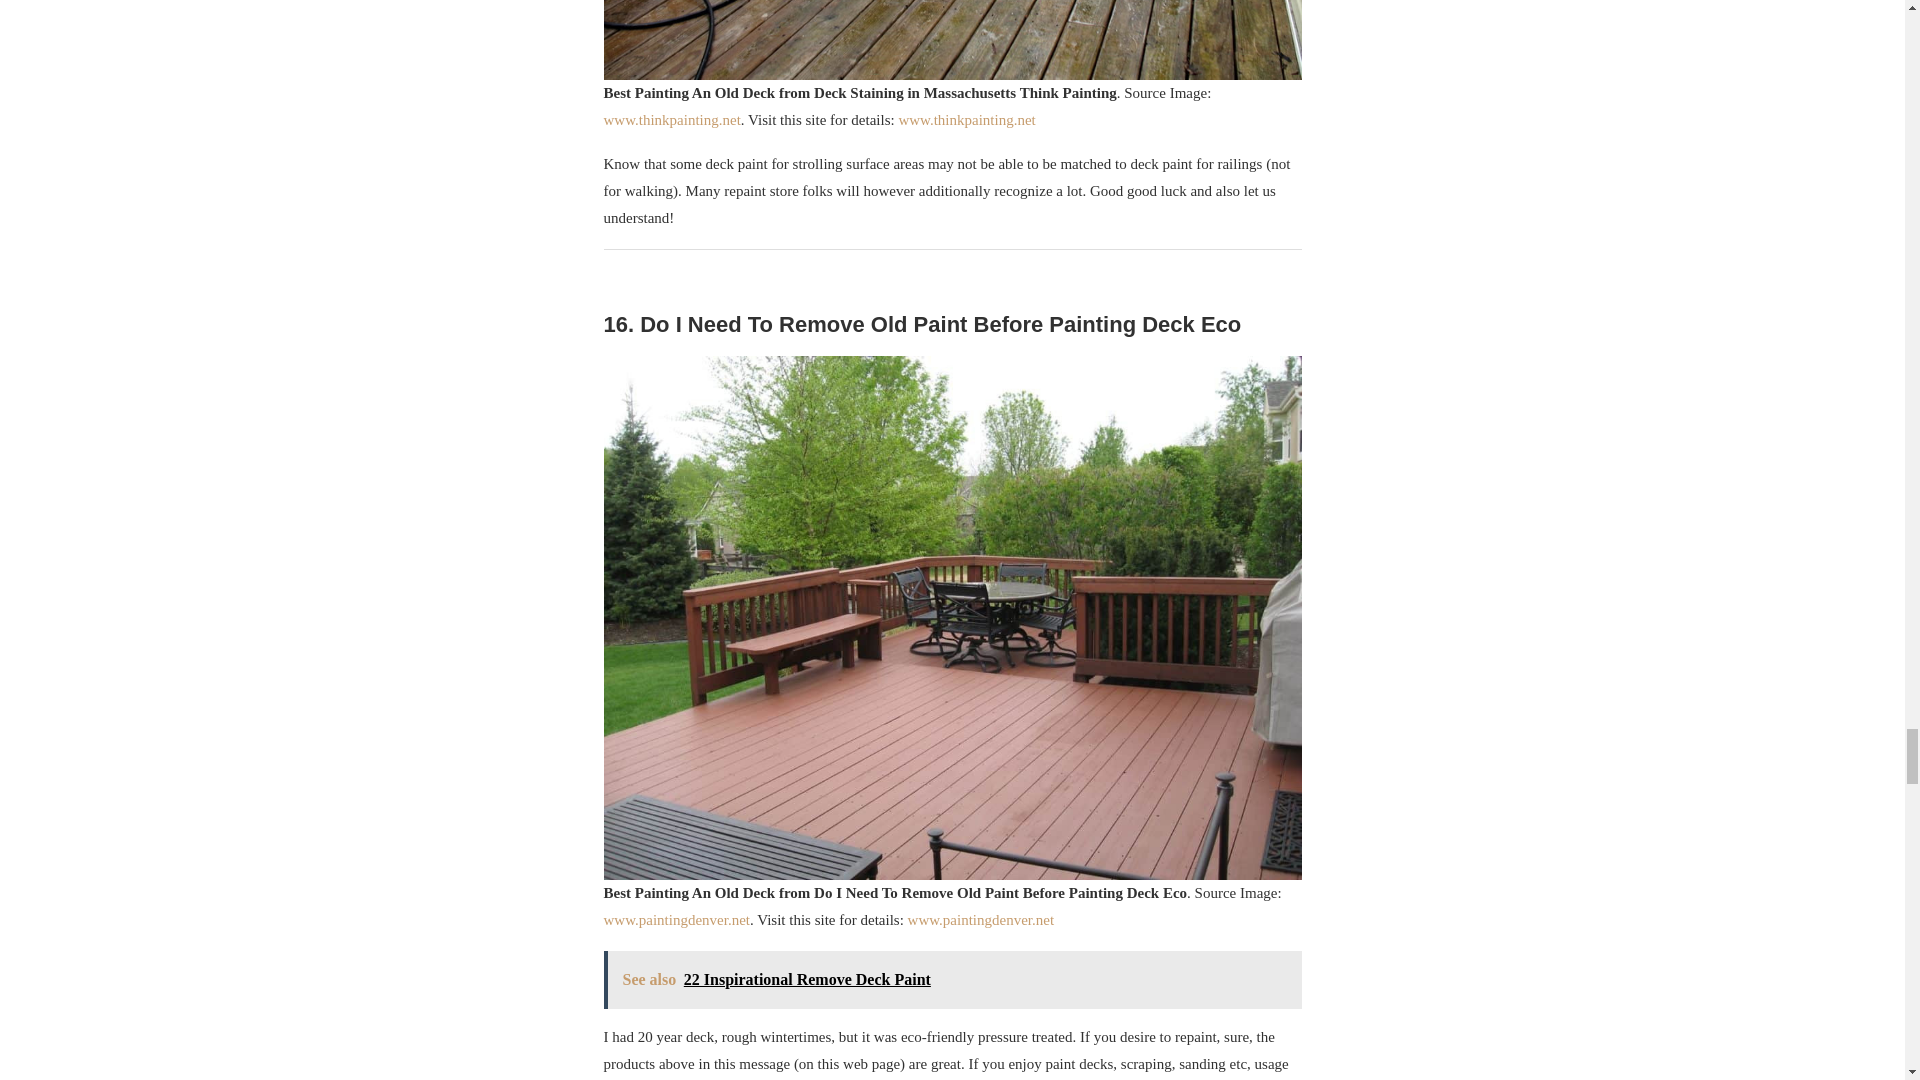 This screenshot has height=1080, width=1920. What do you see at coordinates (952, 40) in the screenshot?
I see `deck staining and restorations` at bounding box center [952, 40].